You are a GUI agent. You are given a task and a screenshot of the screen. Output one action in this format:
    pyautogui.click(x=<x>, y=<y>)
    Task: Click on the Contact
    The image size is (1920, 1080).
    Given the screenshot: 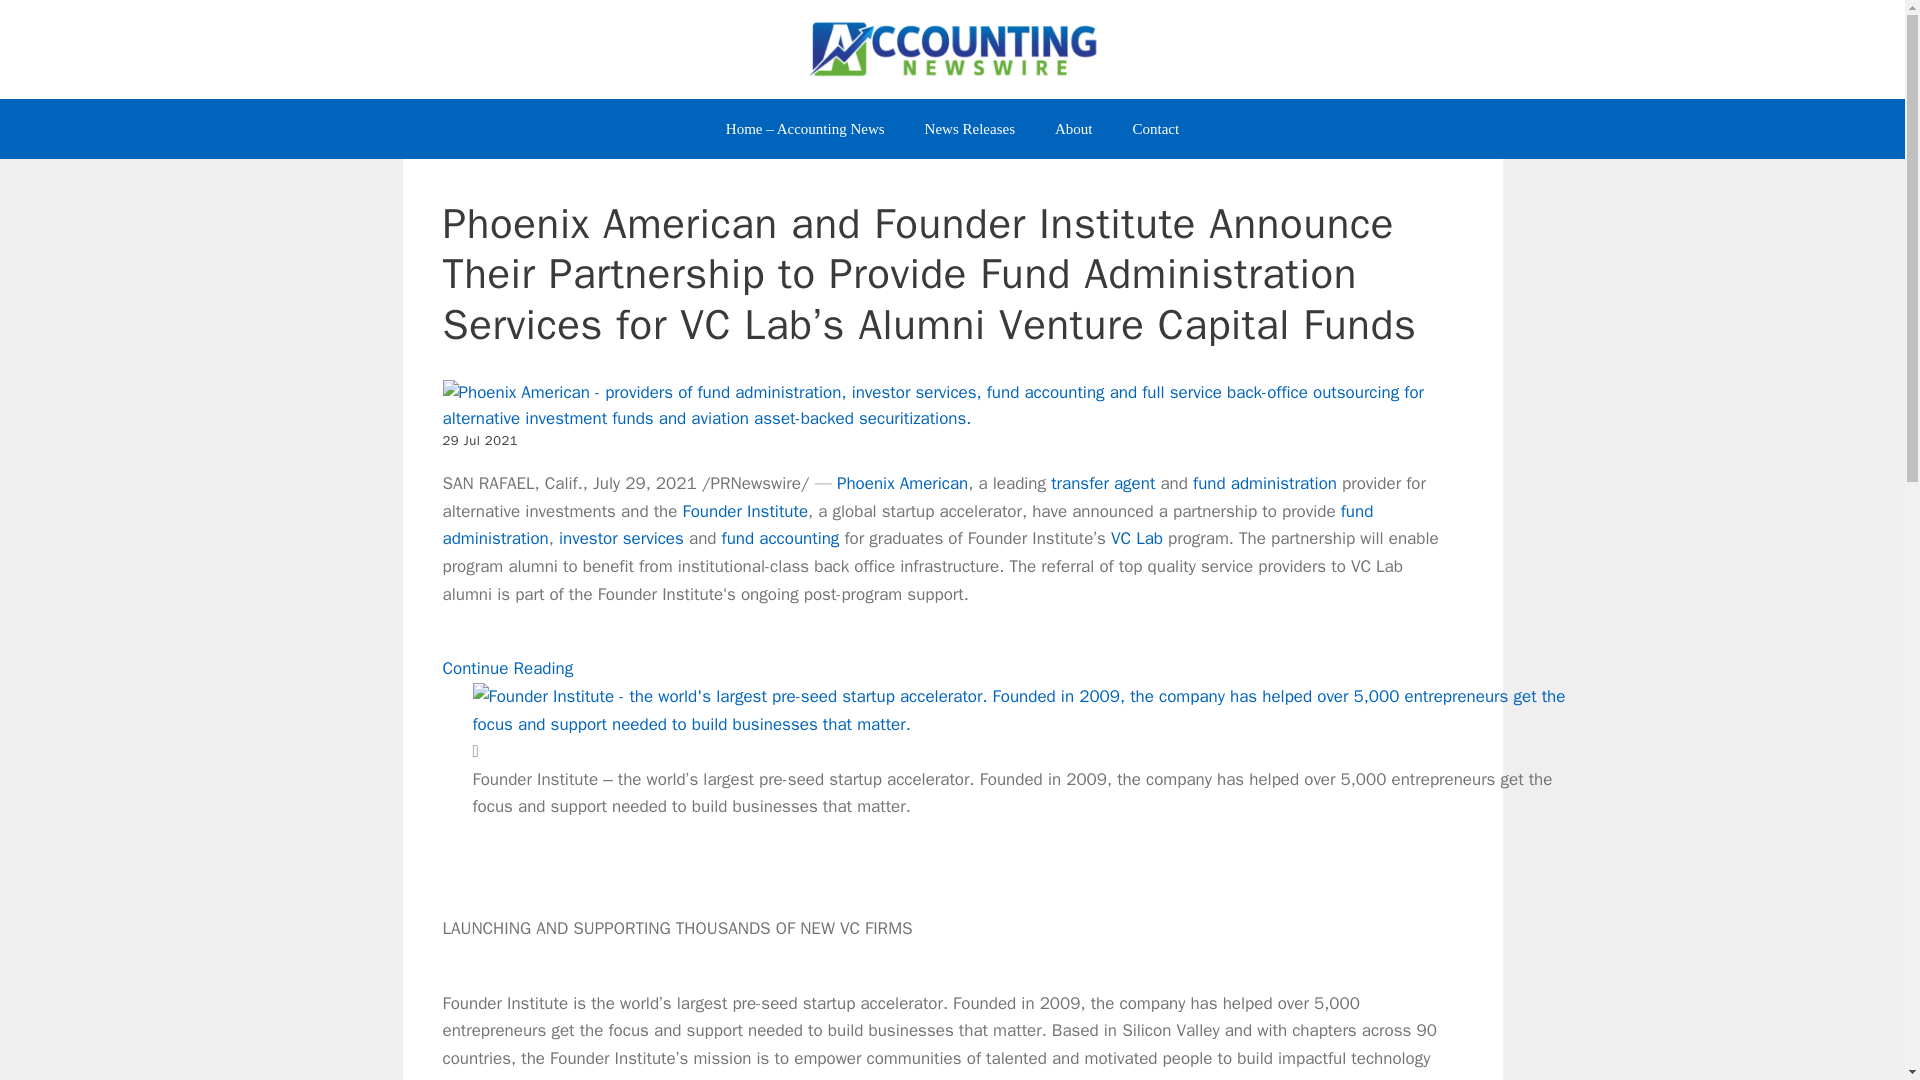 What is the action you would take?
    pyautogui.click(x=1154, y=128)
    